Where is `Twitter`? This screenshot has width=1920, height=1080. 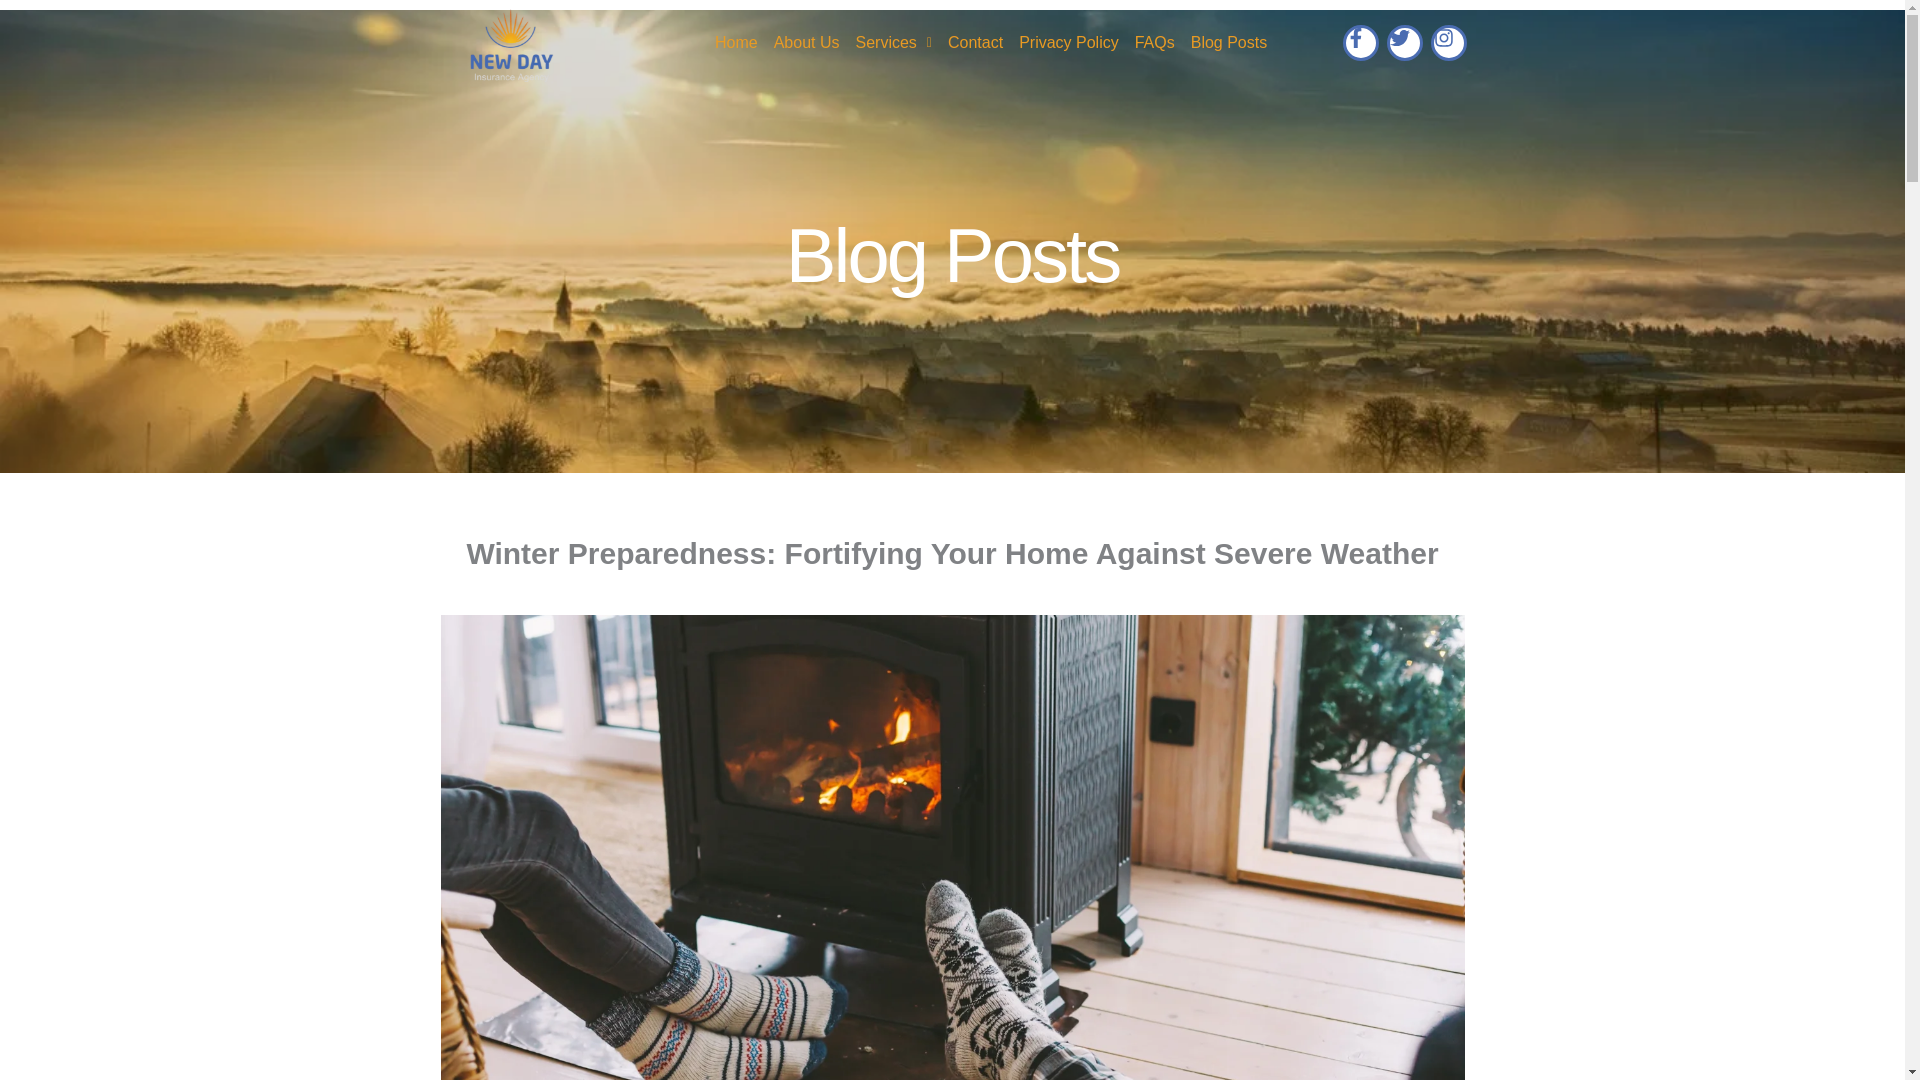 Twitter is located at coordinates (1404, 42).